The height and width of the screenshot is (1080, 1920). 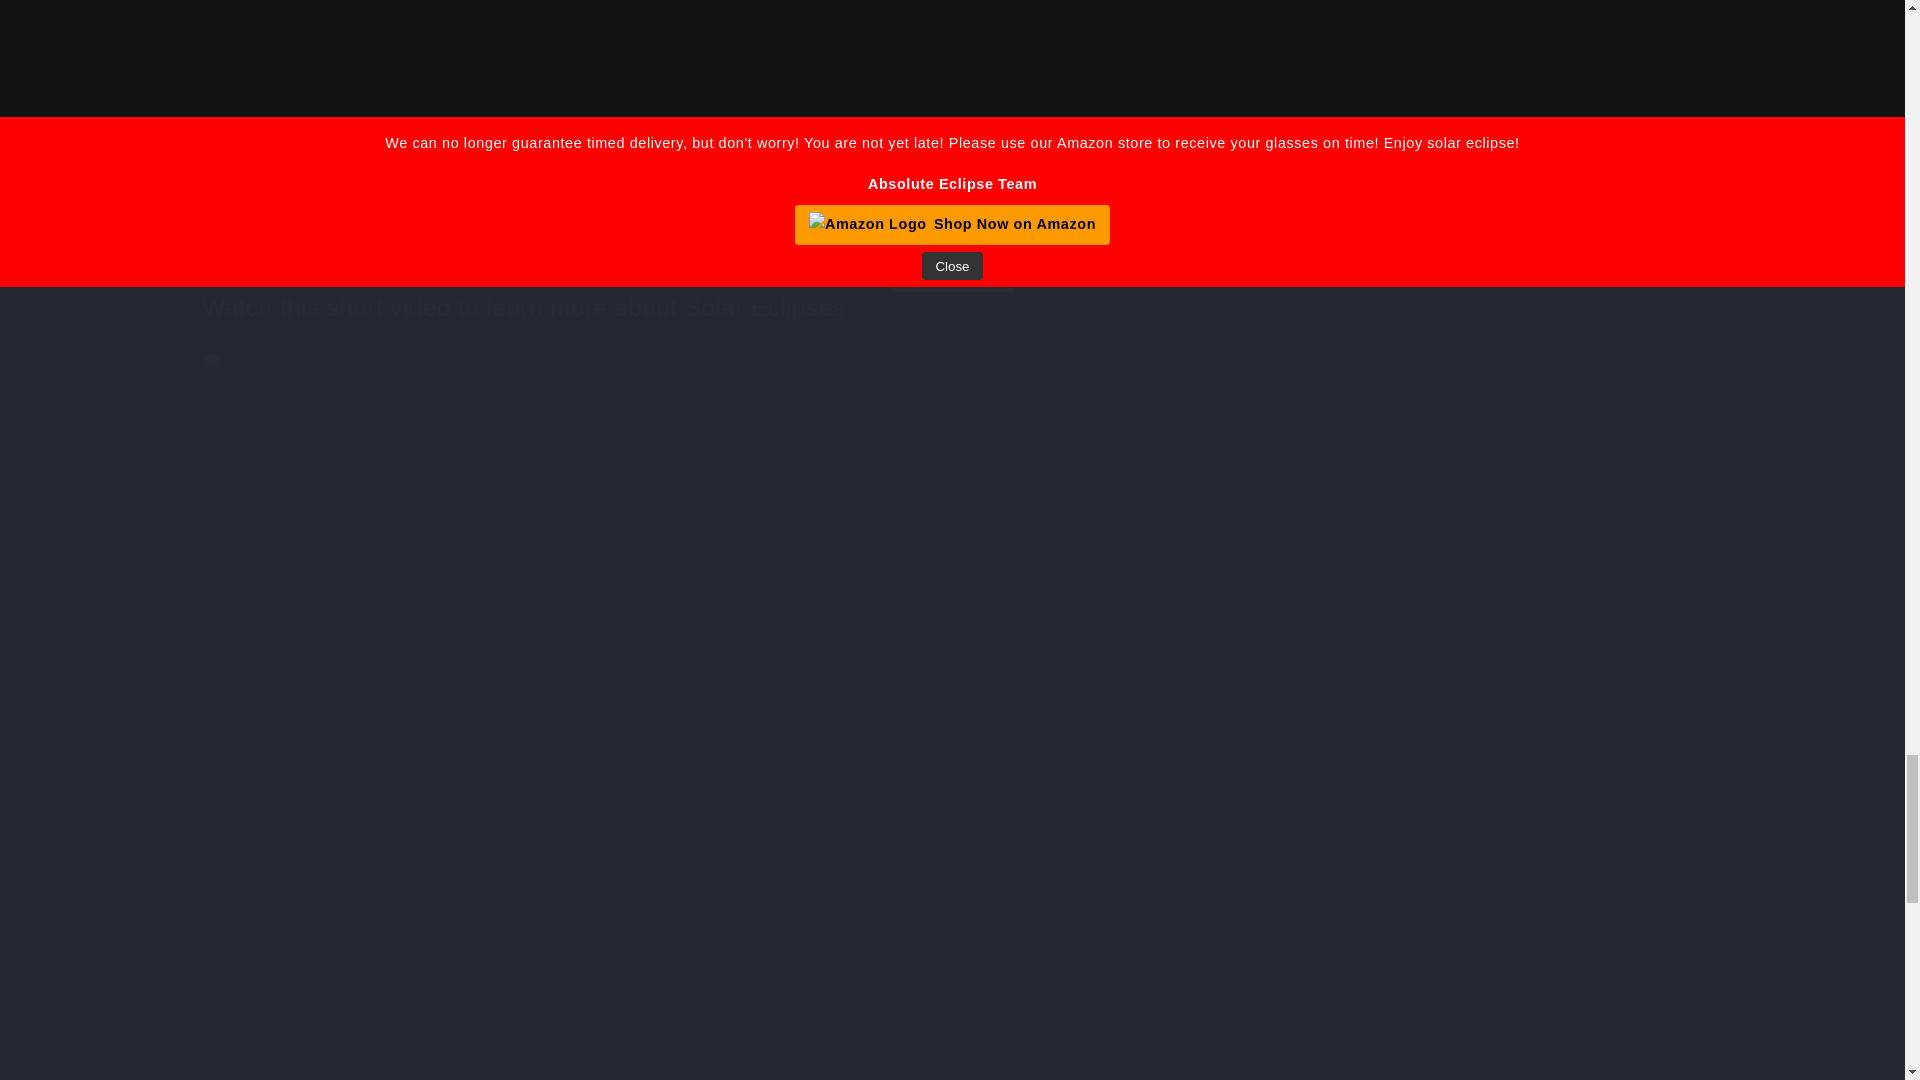 What do you see at coordinates (951, 243) in the screenshot?
I see `View all` at bounding box center [951, 243].